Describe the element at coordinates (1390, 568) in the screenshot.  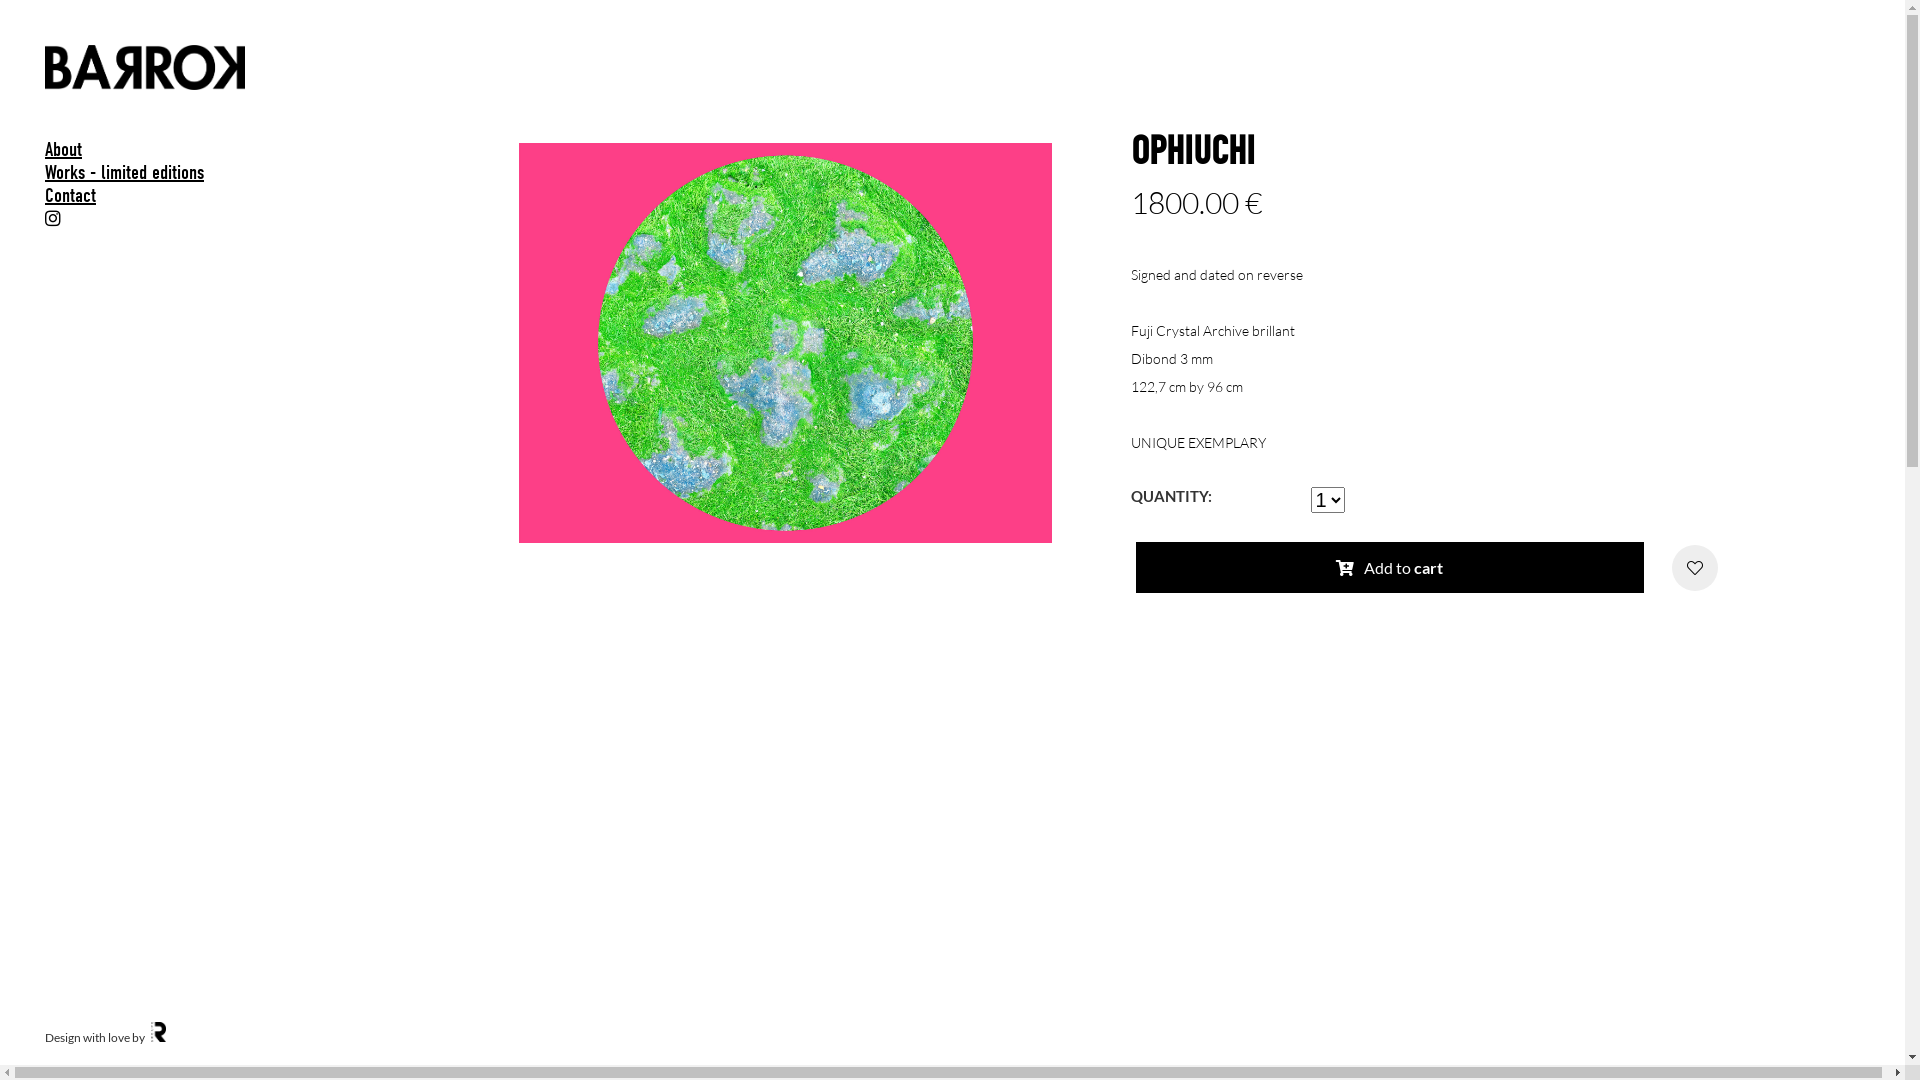
I see `Add to cart` at that location.